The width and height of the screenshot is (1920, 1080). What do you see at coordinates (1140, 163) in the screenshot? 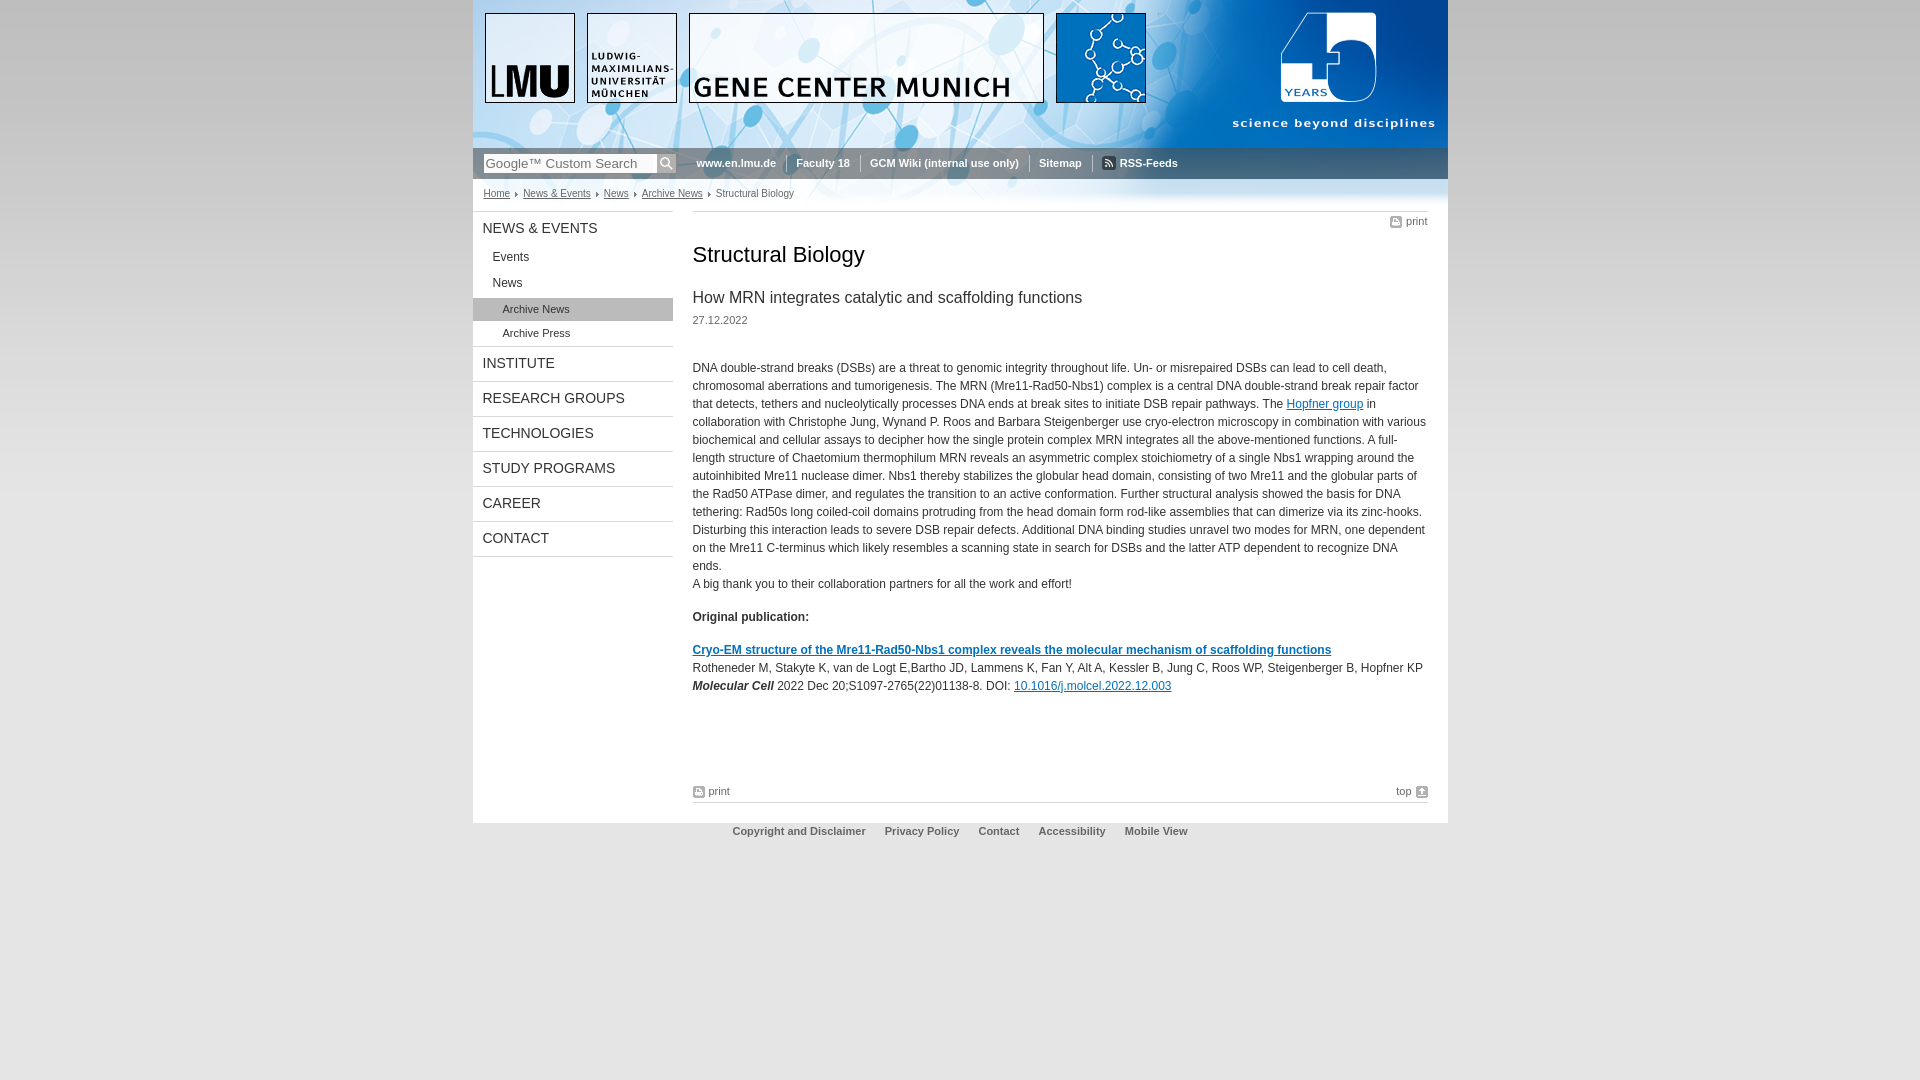
I see `RSS-Feeds` at bounding box center [1140, 163].